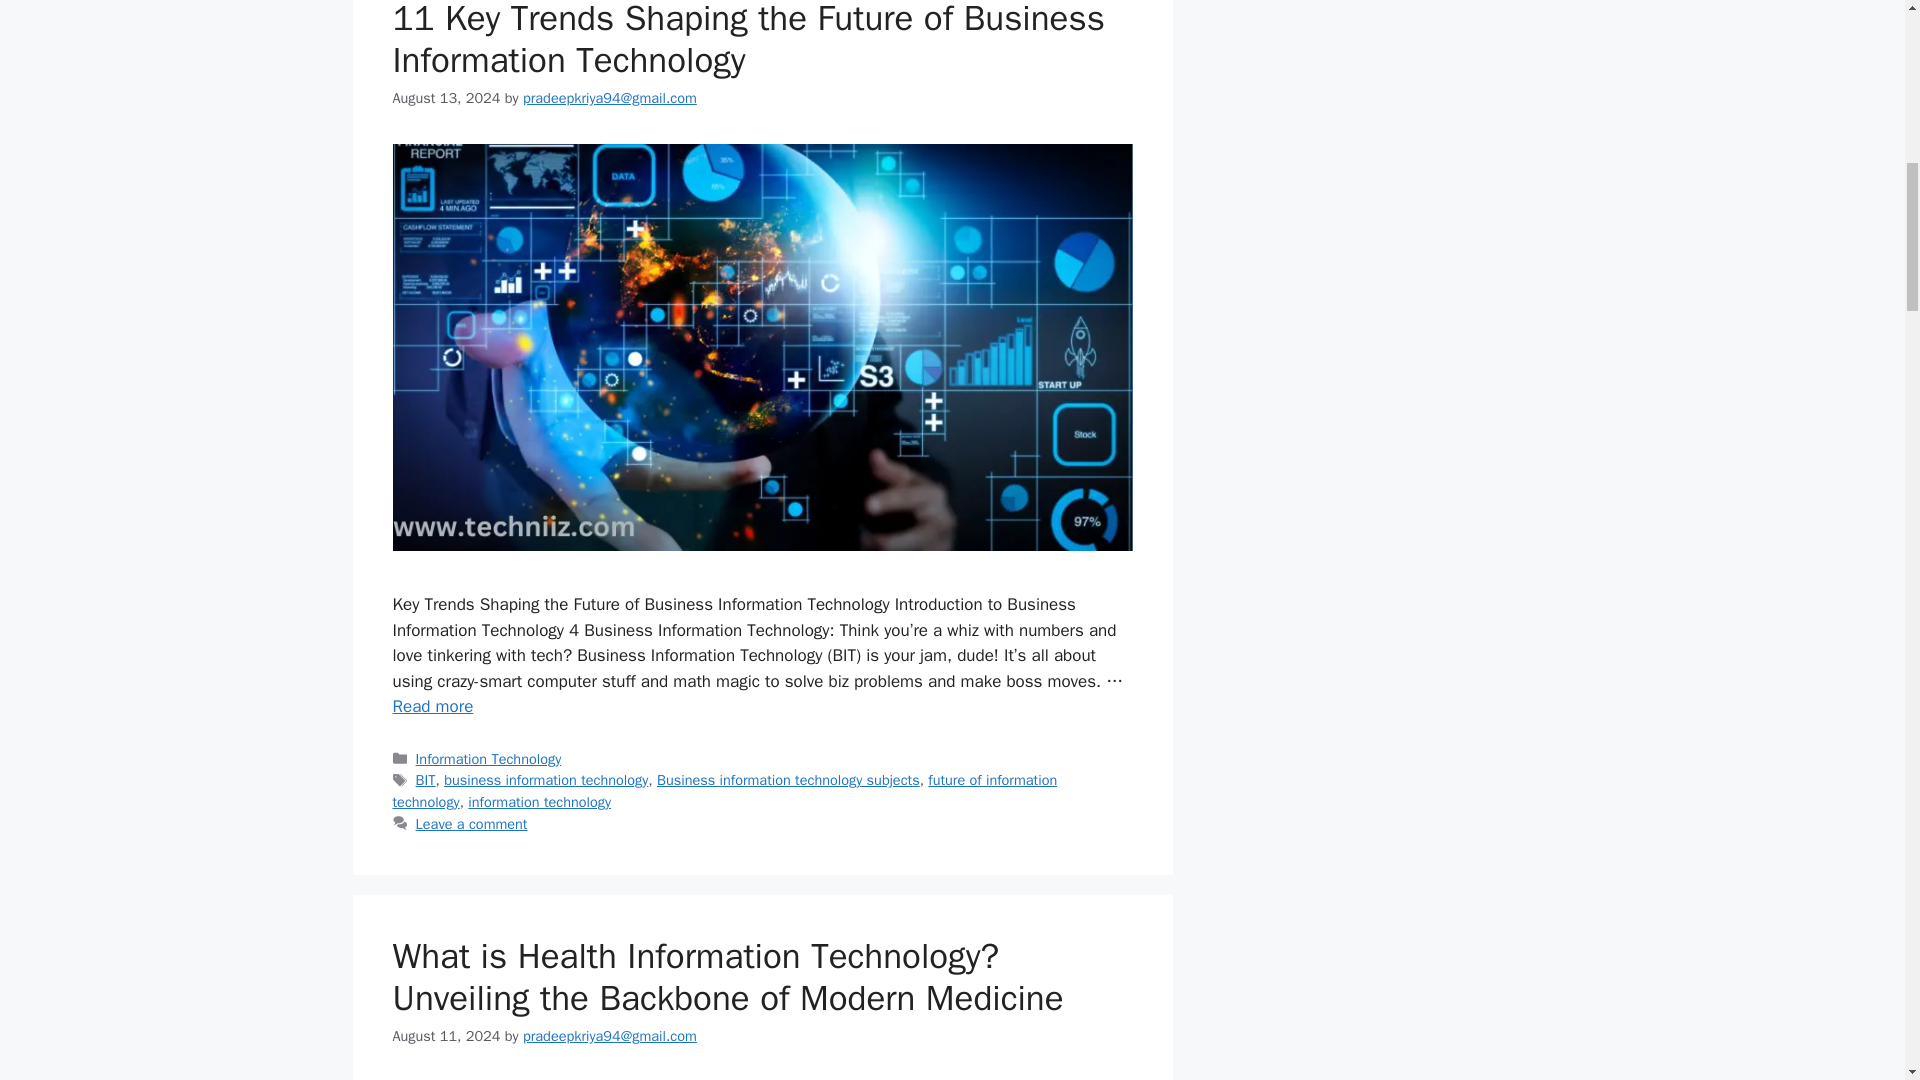  I want to click on Information Technology, so click(489, 758).